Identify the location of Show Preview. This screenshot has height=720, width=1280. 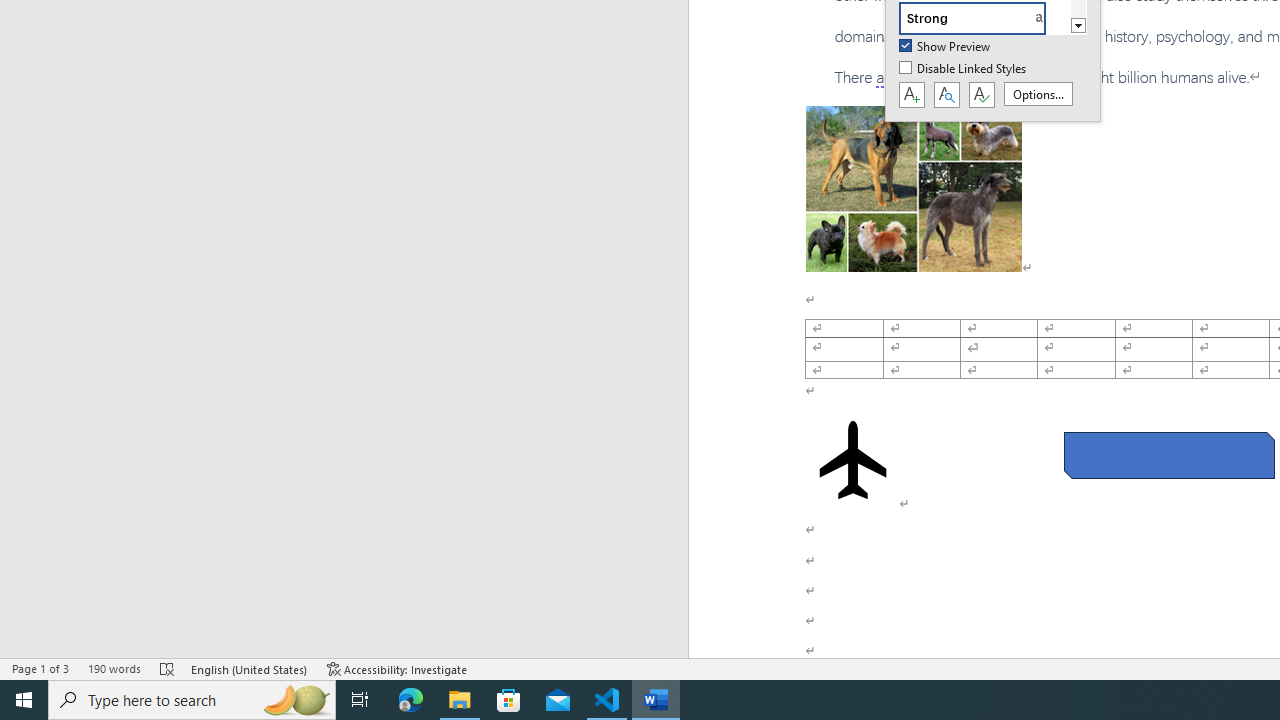
(946, 47).